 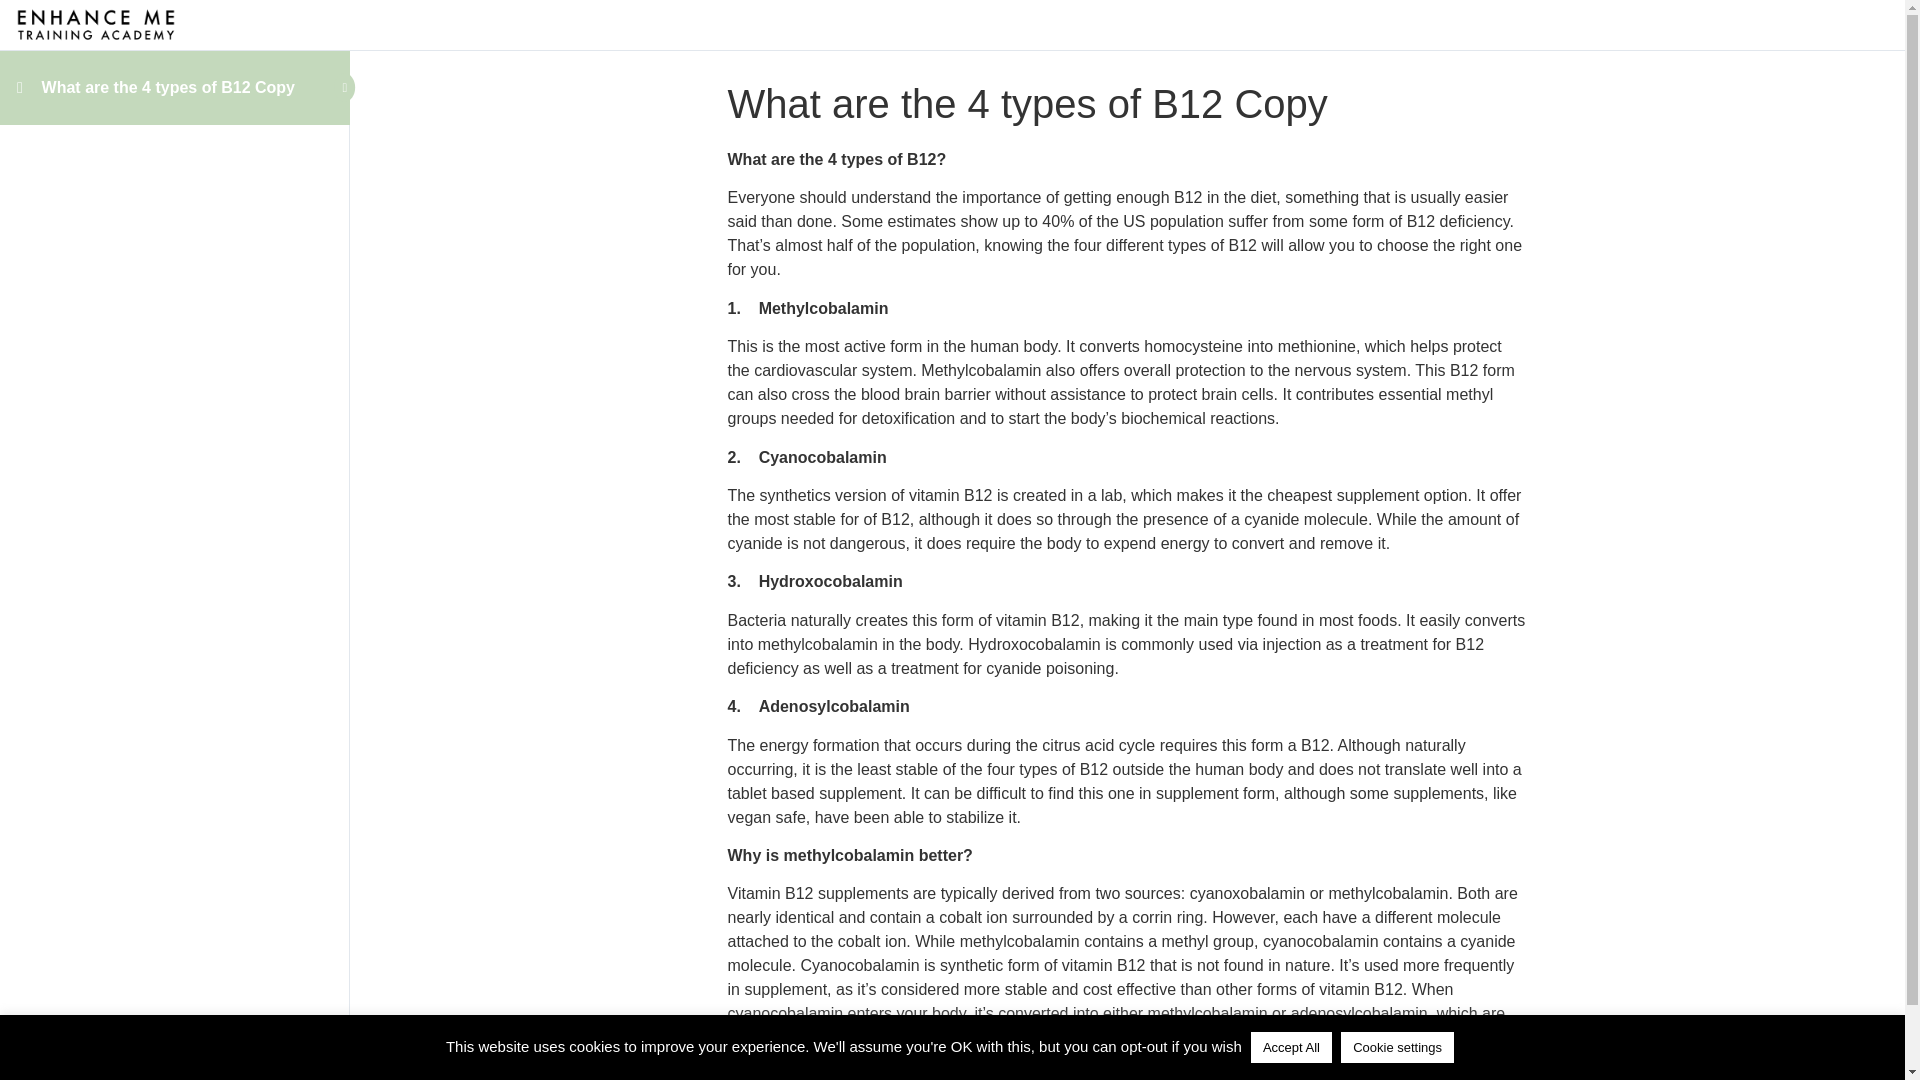 What do you see at coordinates (1396, 1047) in the screenshot?
I see `Cookie settings` at bounding box center [1396, 1047].